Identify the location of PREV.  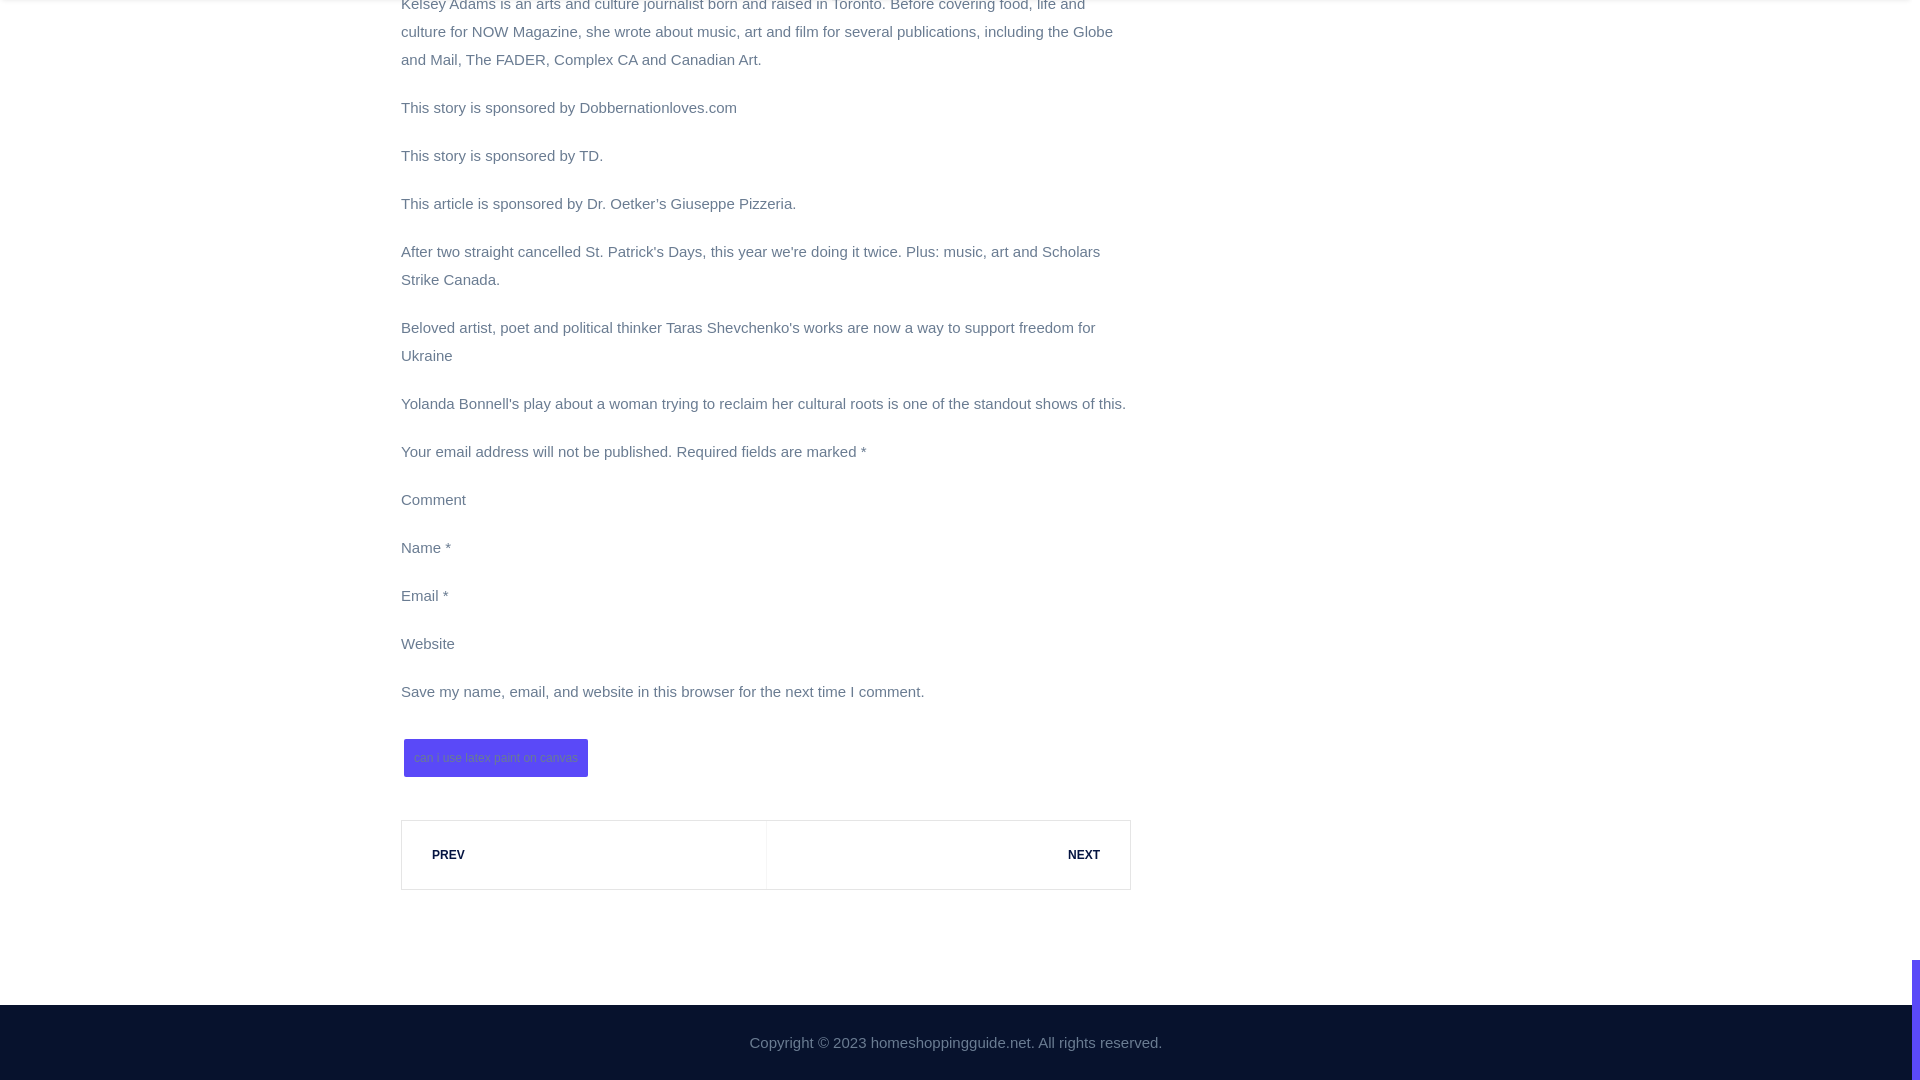
(584, 855).